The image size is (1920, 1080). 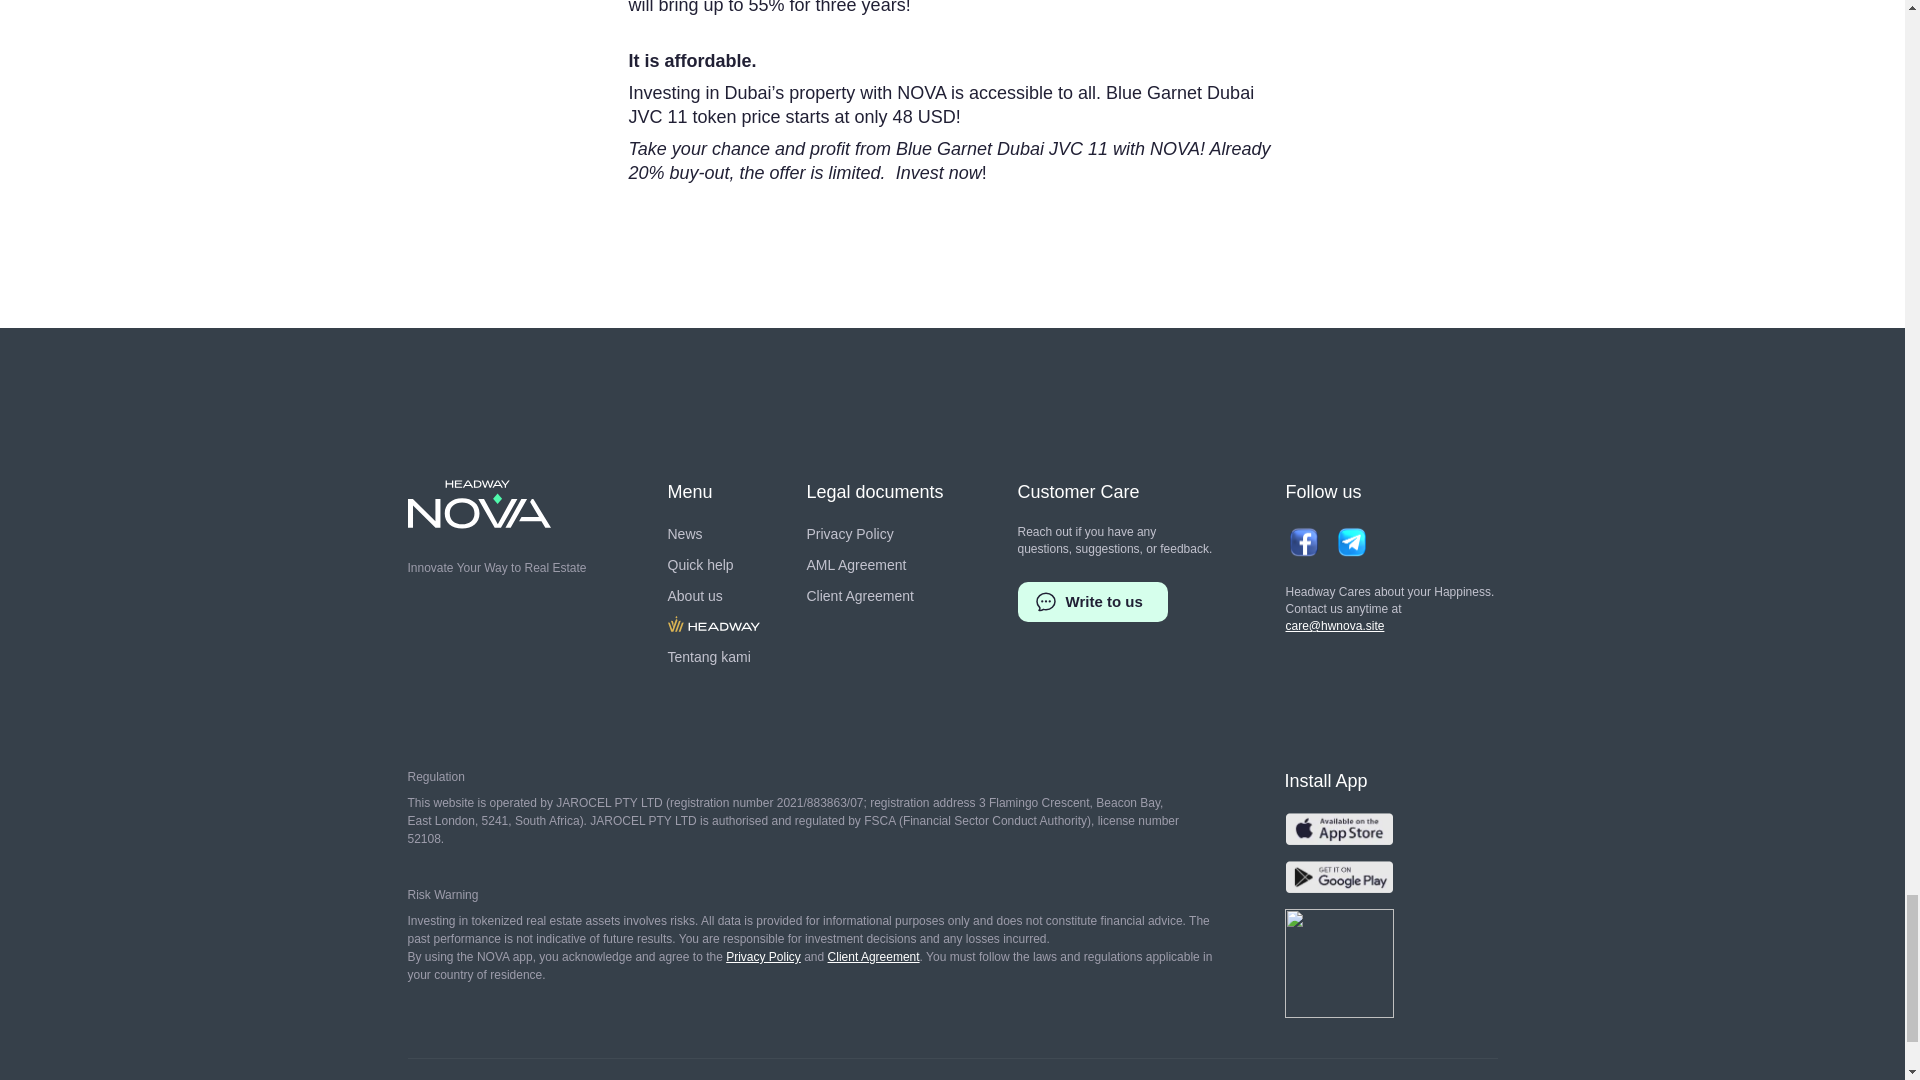 What do you see at coordinates (1092, 602) in the screenshot?
I see `Write to us` at bounding box center [1092, 602].